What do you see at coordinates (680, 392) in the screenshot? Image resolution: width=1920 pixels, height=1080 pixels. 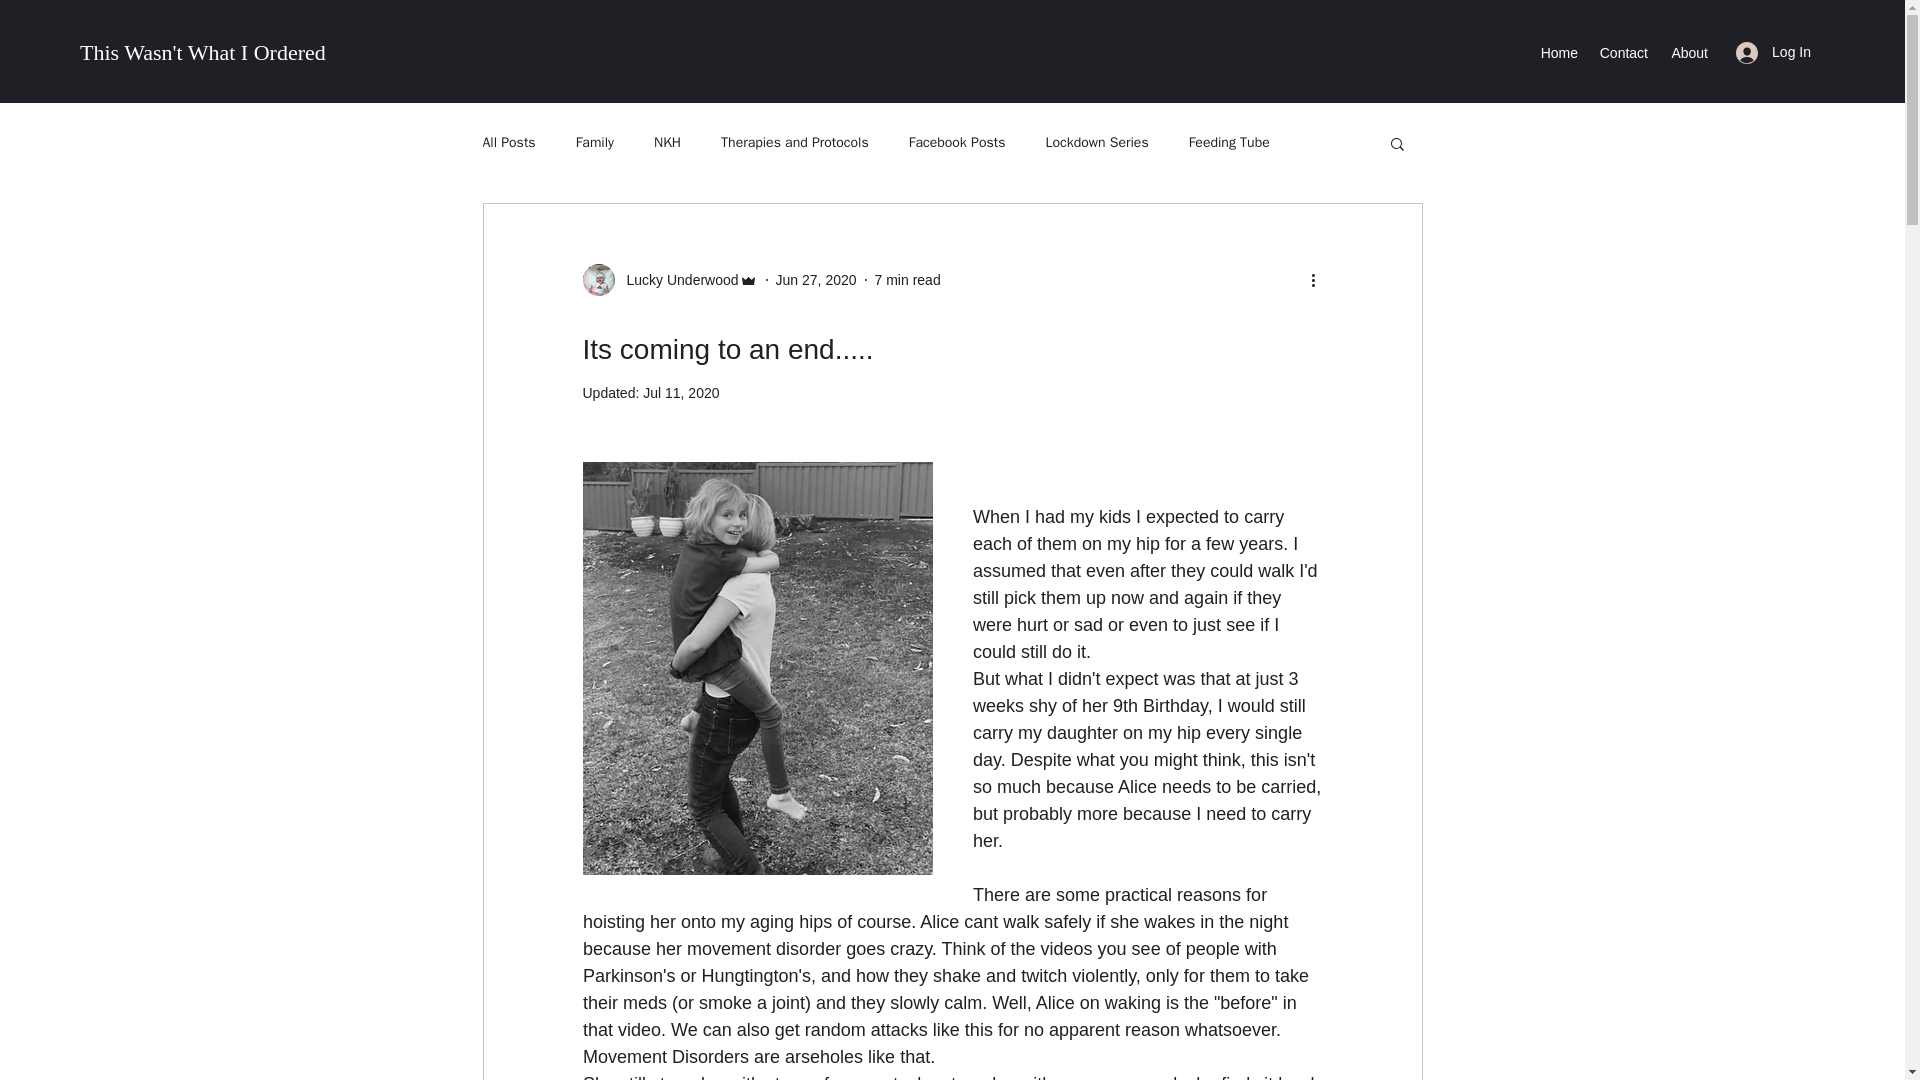 I see `Jul 11, 2020` at bounding box center [680, 392].